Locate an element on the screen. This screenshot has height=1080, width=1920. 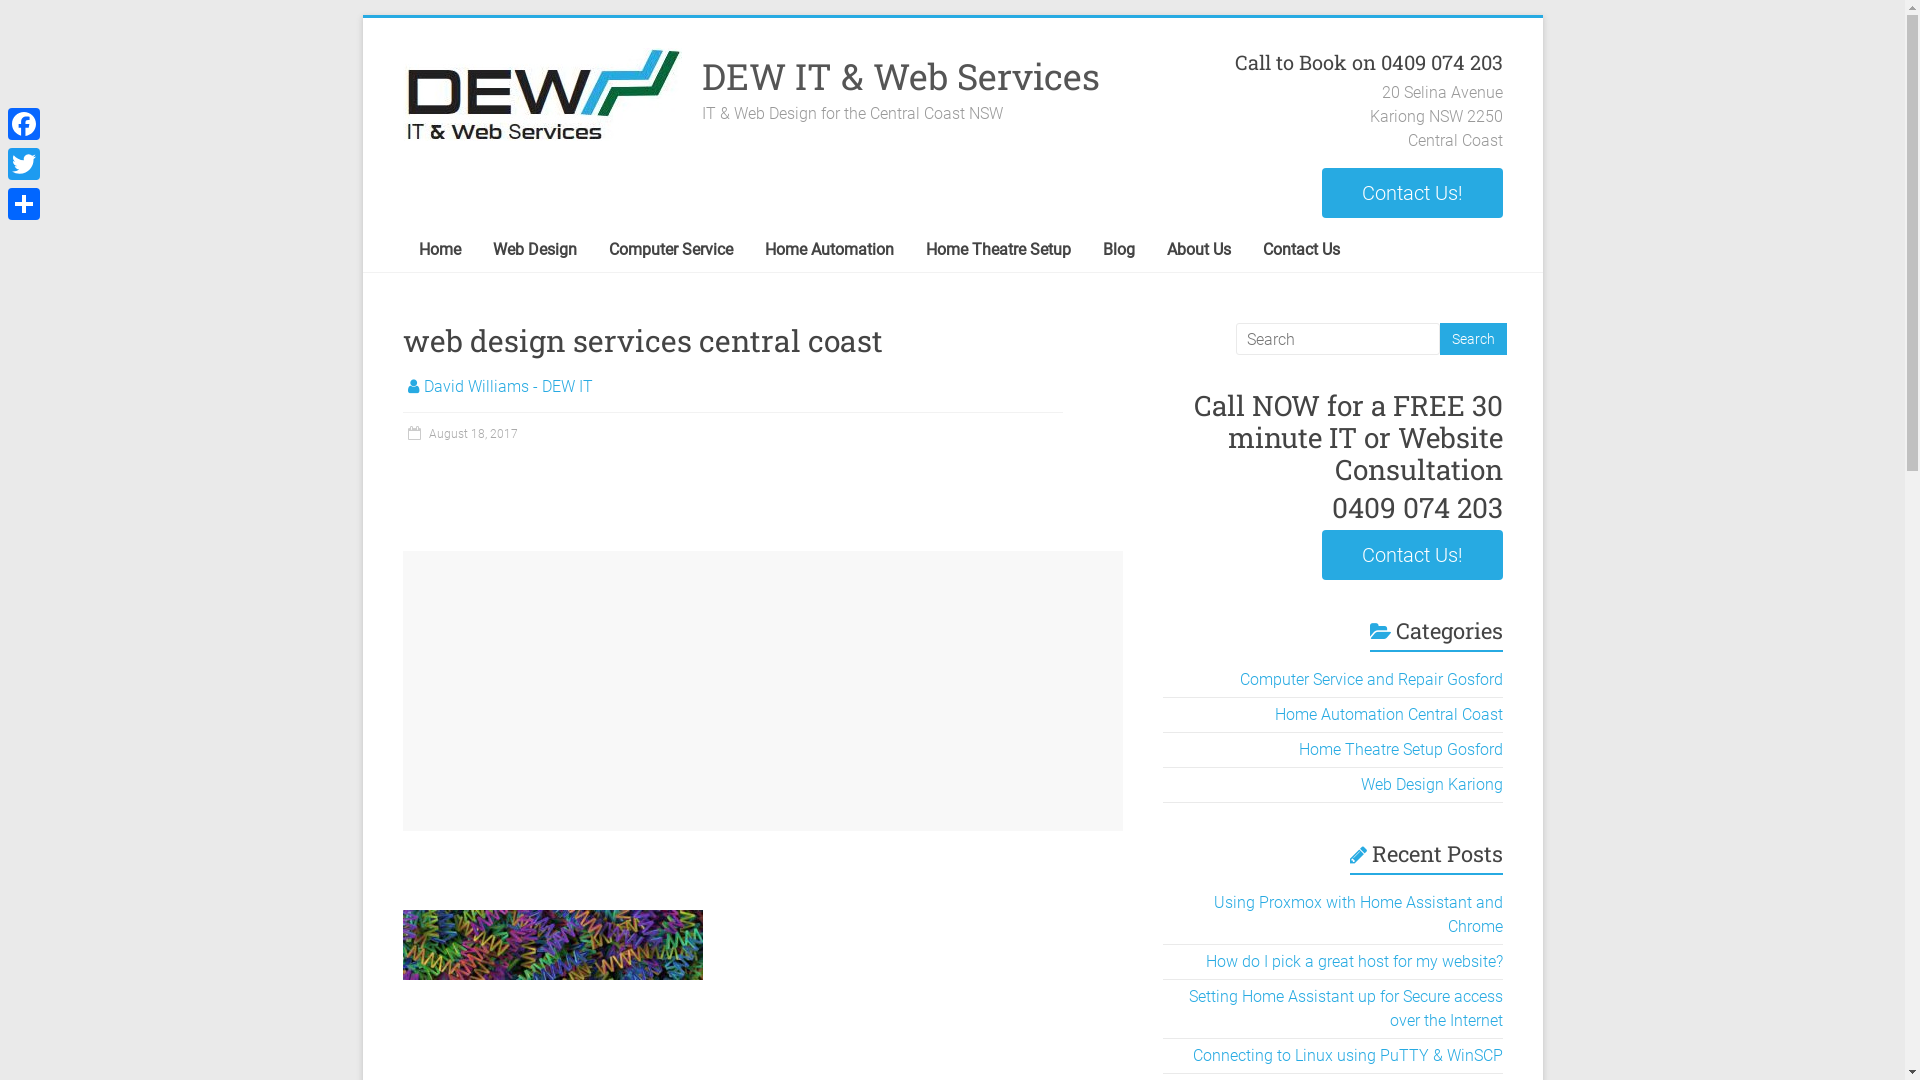
Skip to content is located at coordinates (362, 18).